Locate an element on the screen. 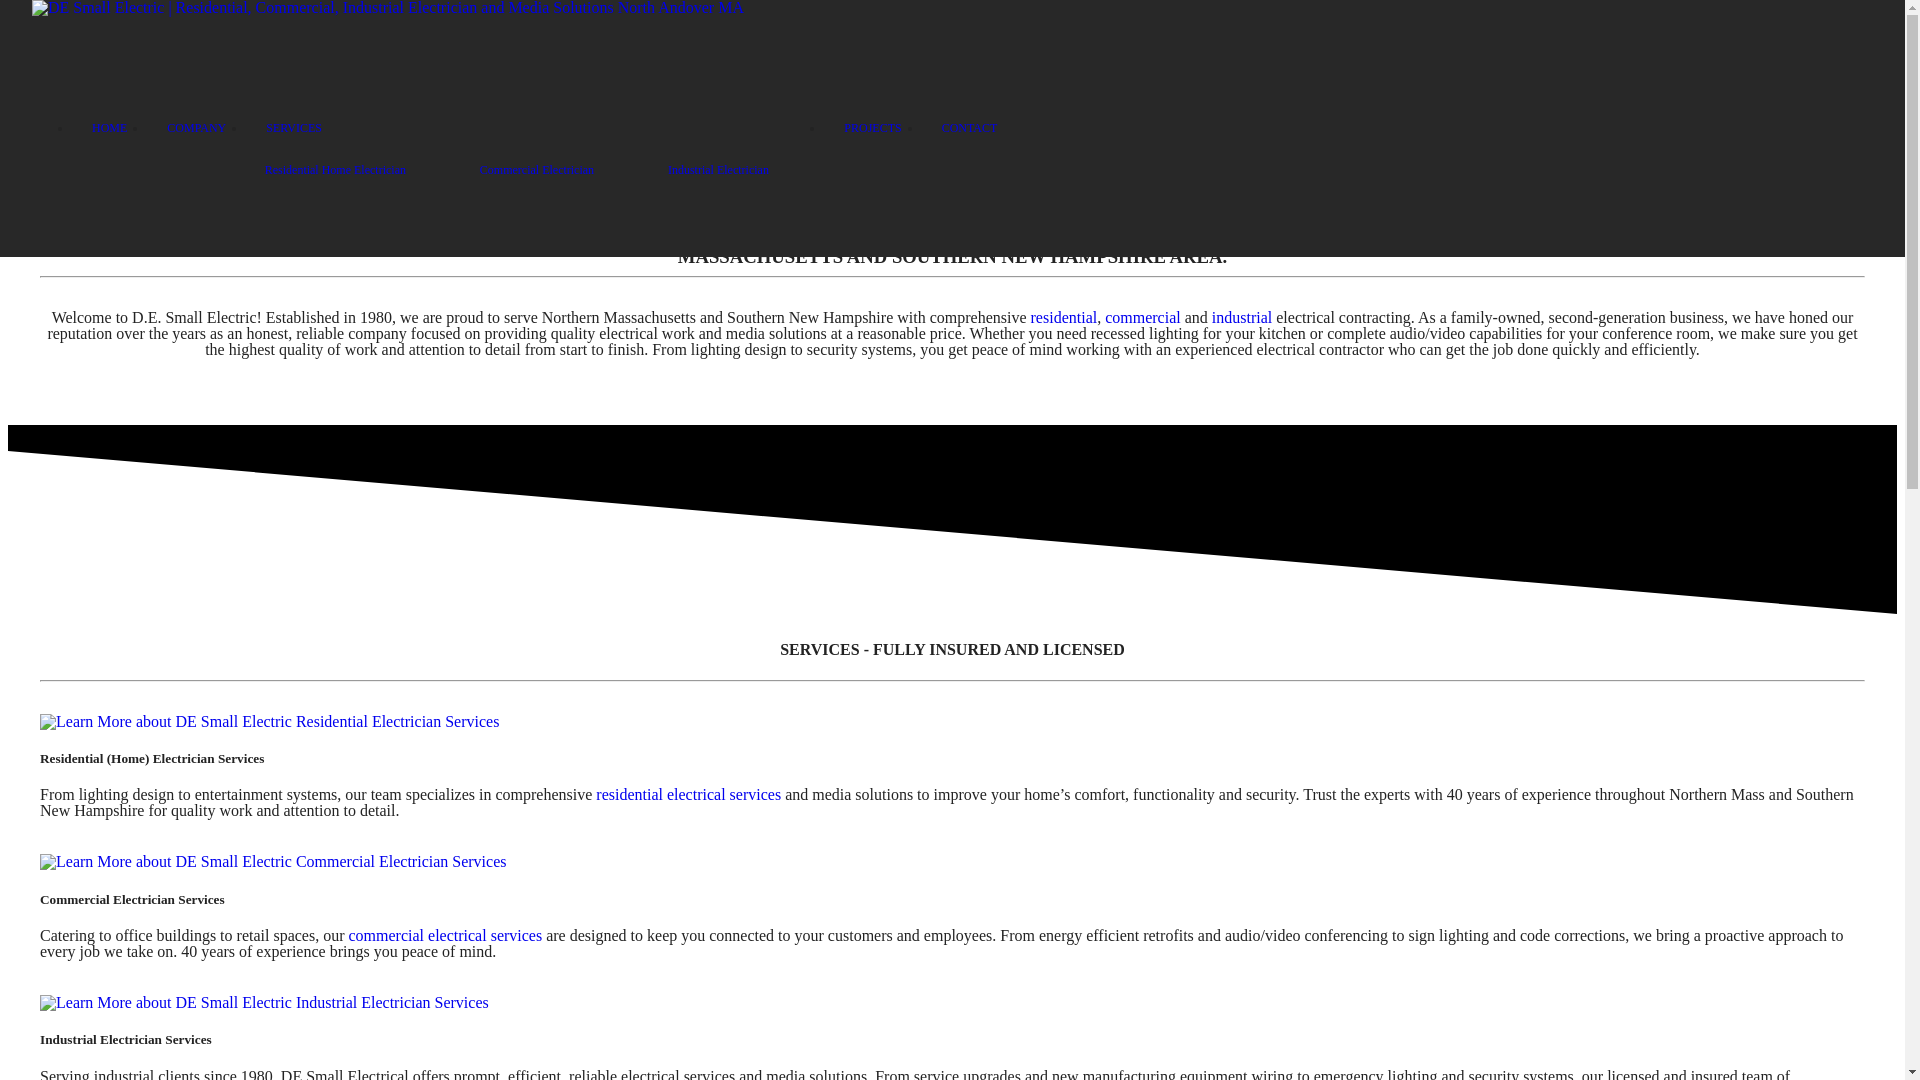 Image resolution: width=1920 pixels, height=1080 pixels. commercial electrical services is located at coordinates (446, 934).